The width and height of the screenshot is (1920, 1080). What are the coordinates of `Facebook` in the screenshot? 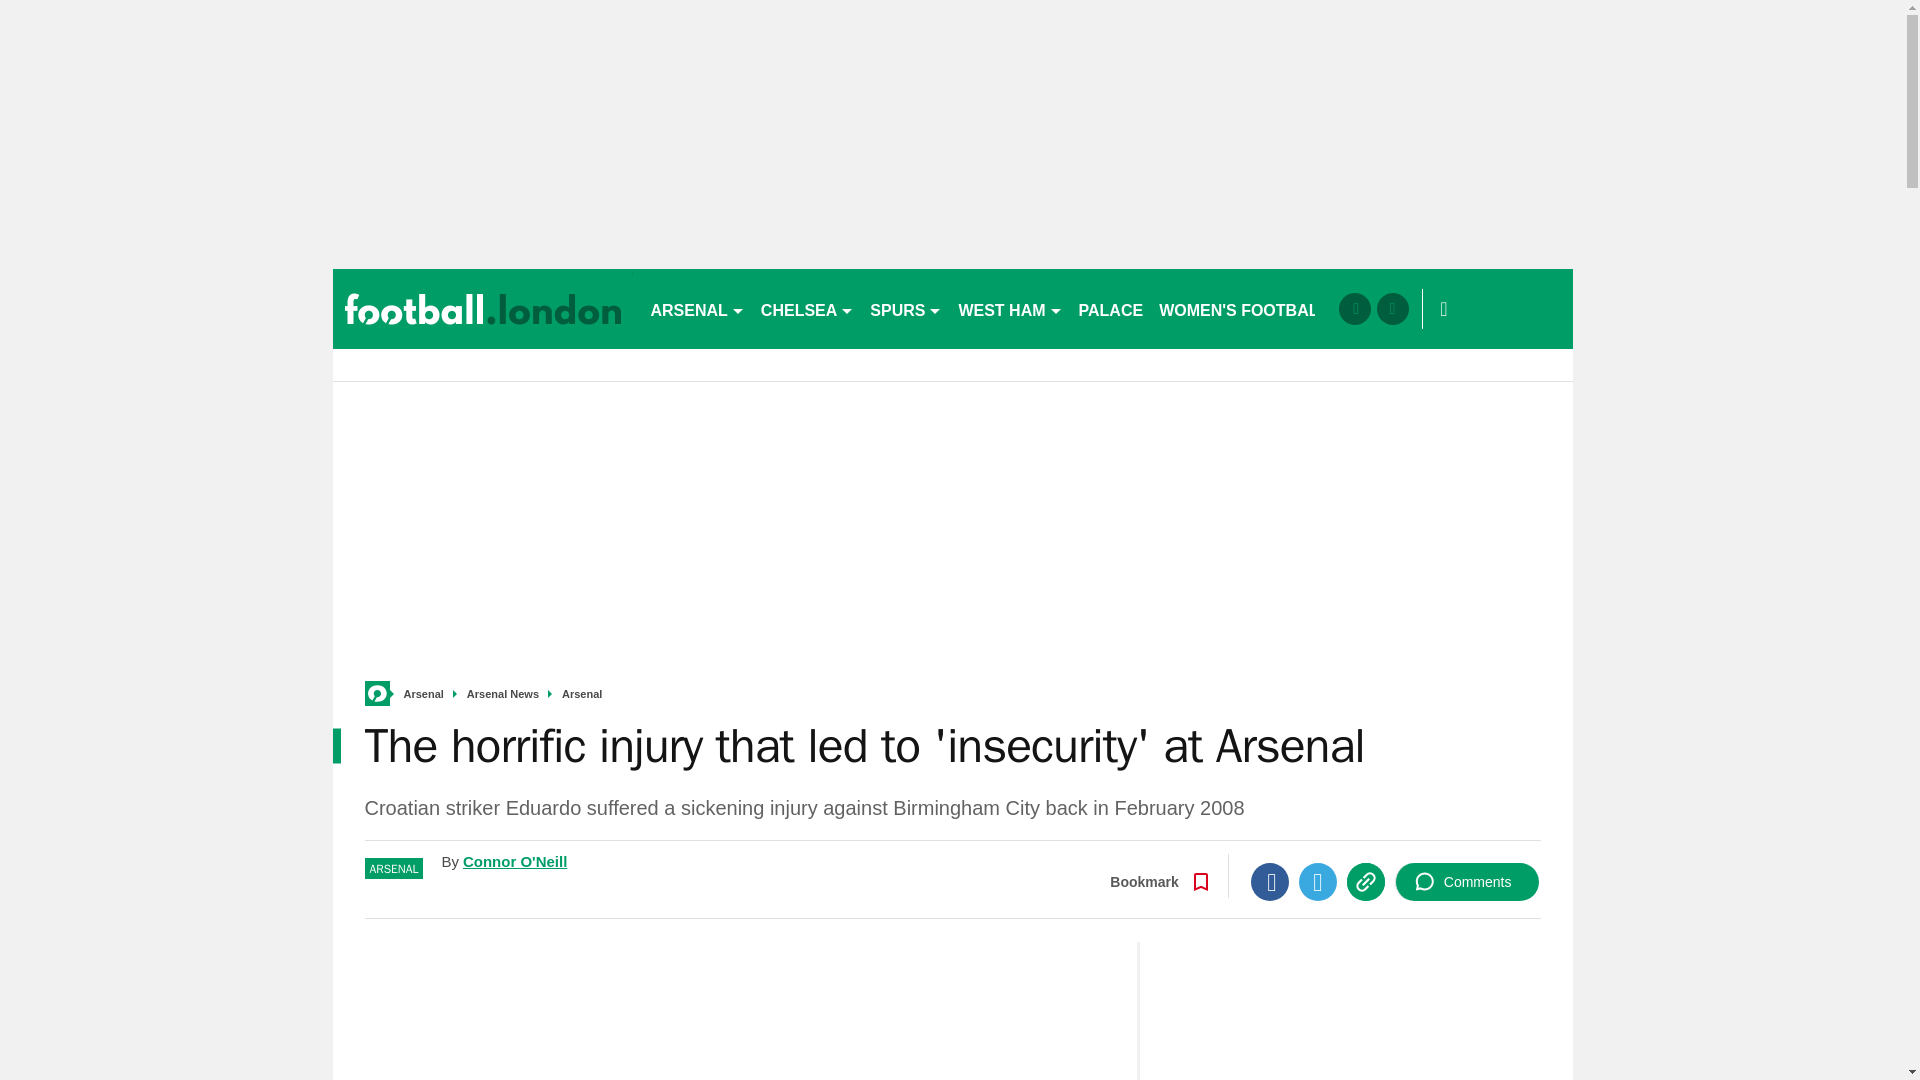 It's located at (1270, 881).